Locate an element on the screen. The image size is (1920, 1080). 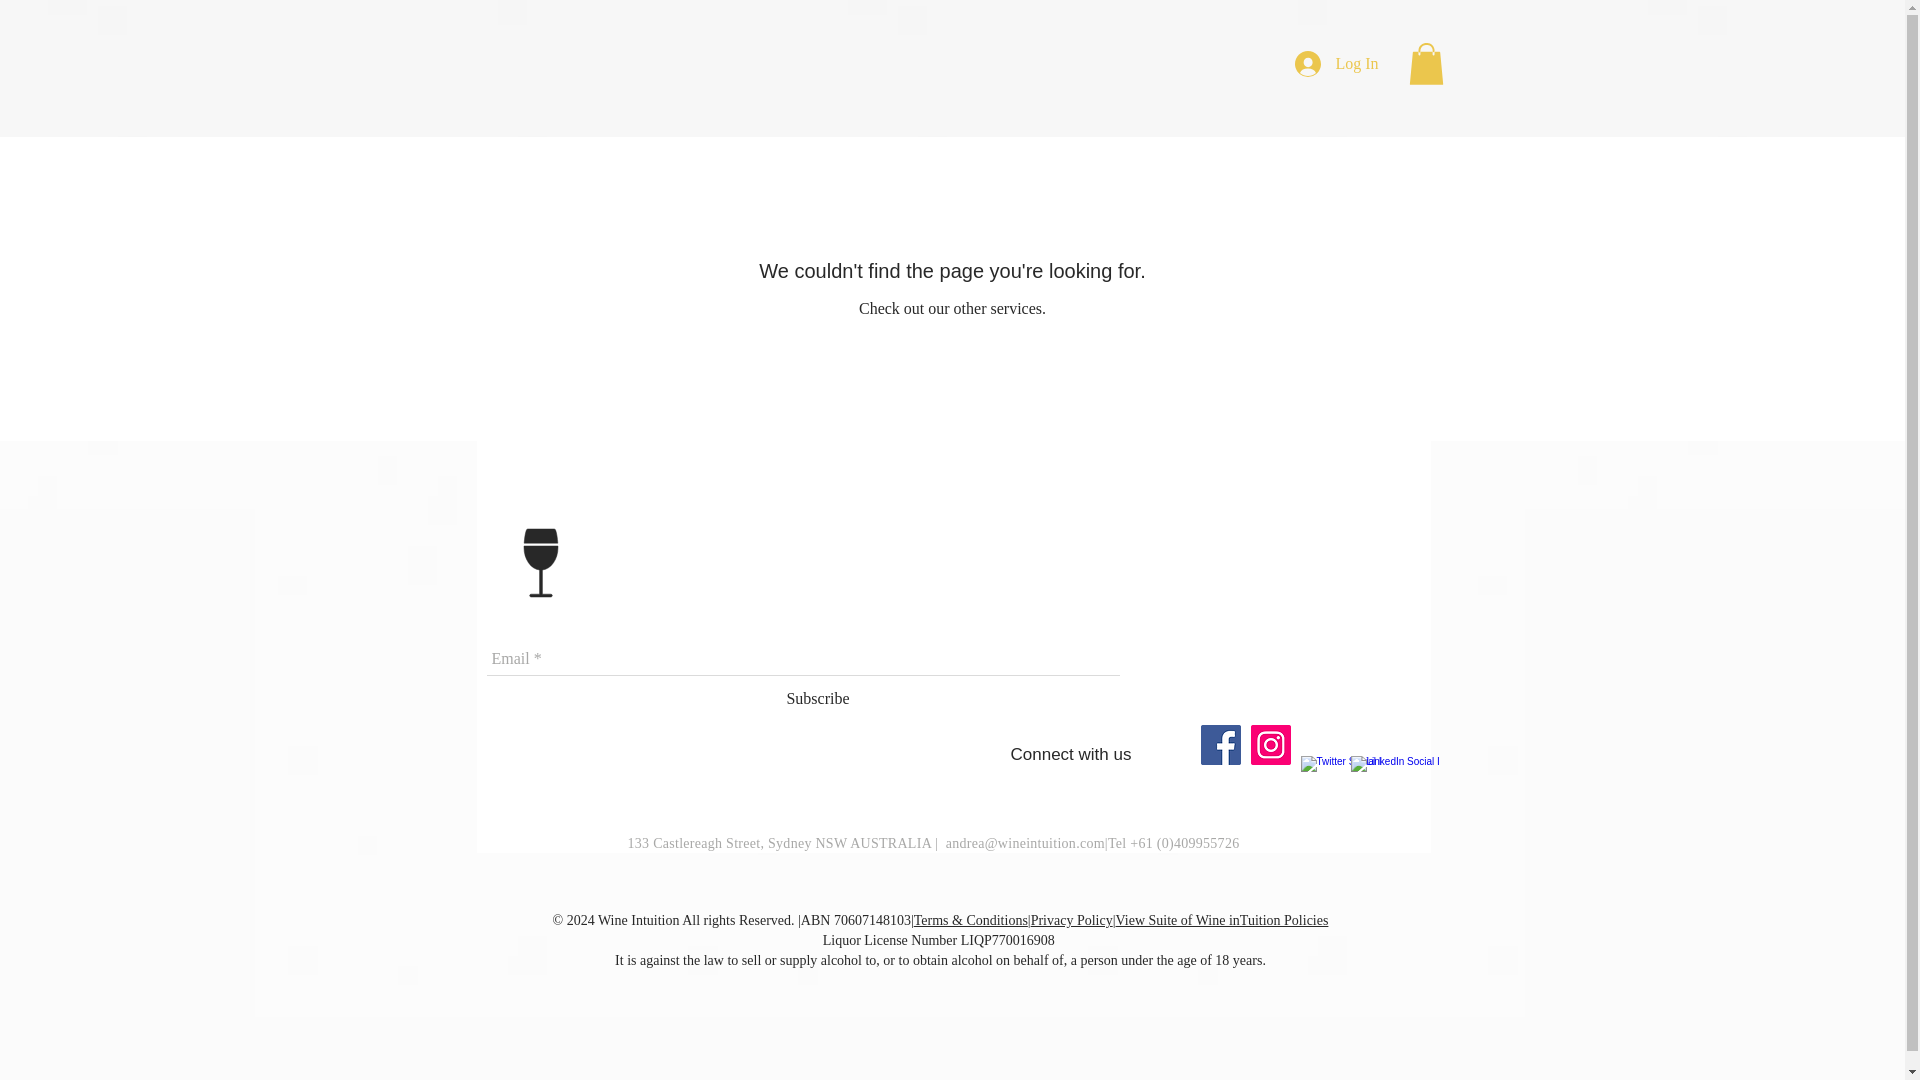
View Suite of Wine inTuition Policies is located at coordinates (1222, 920).